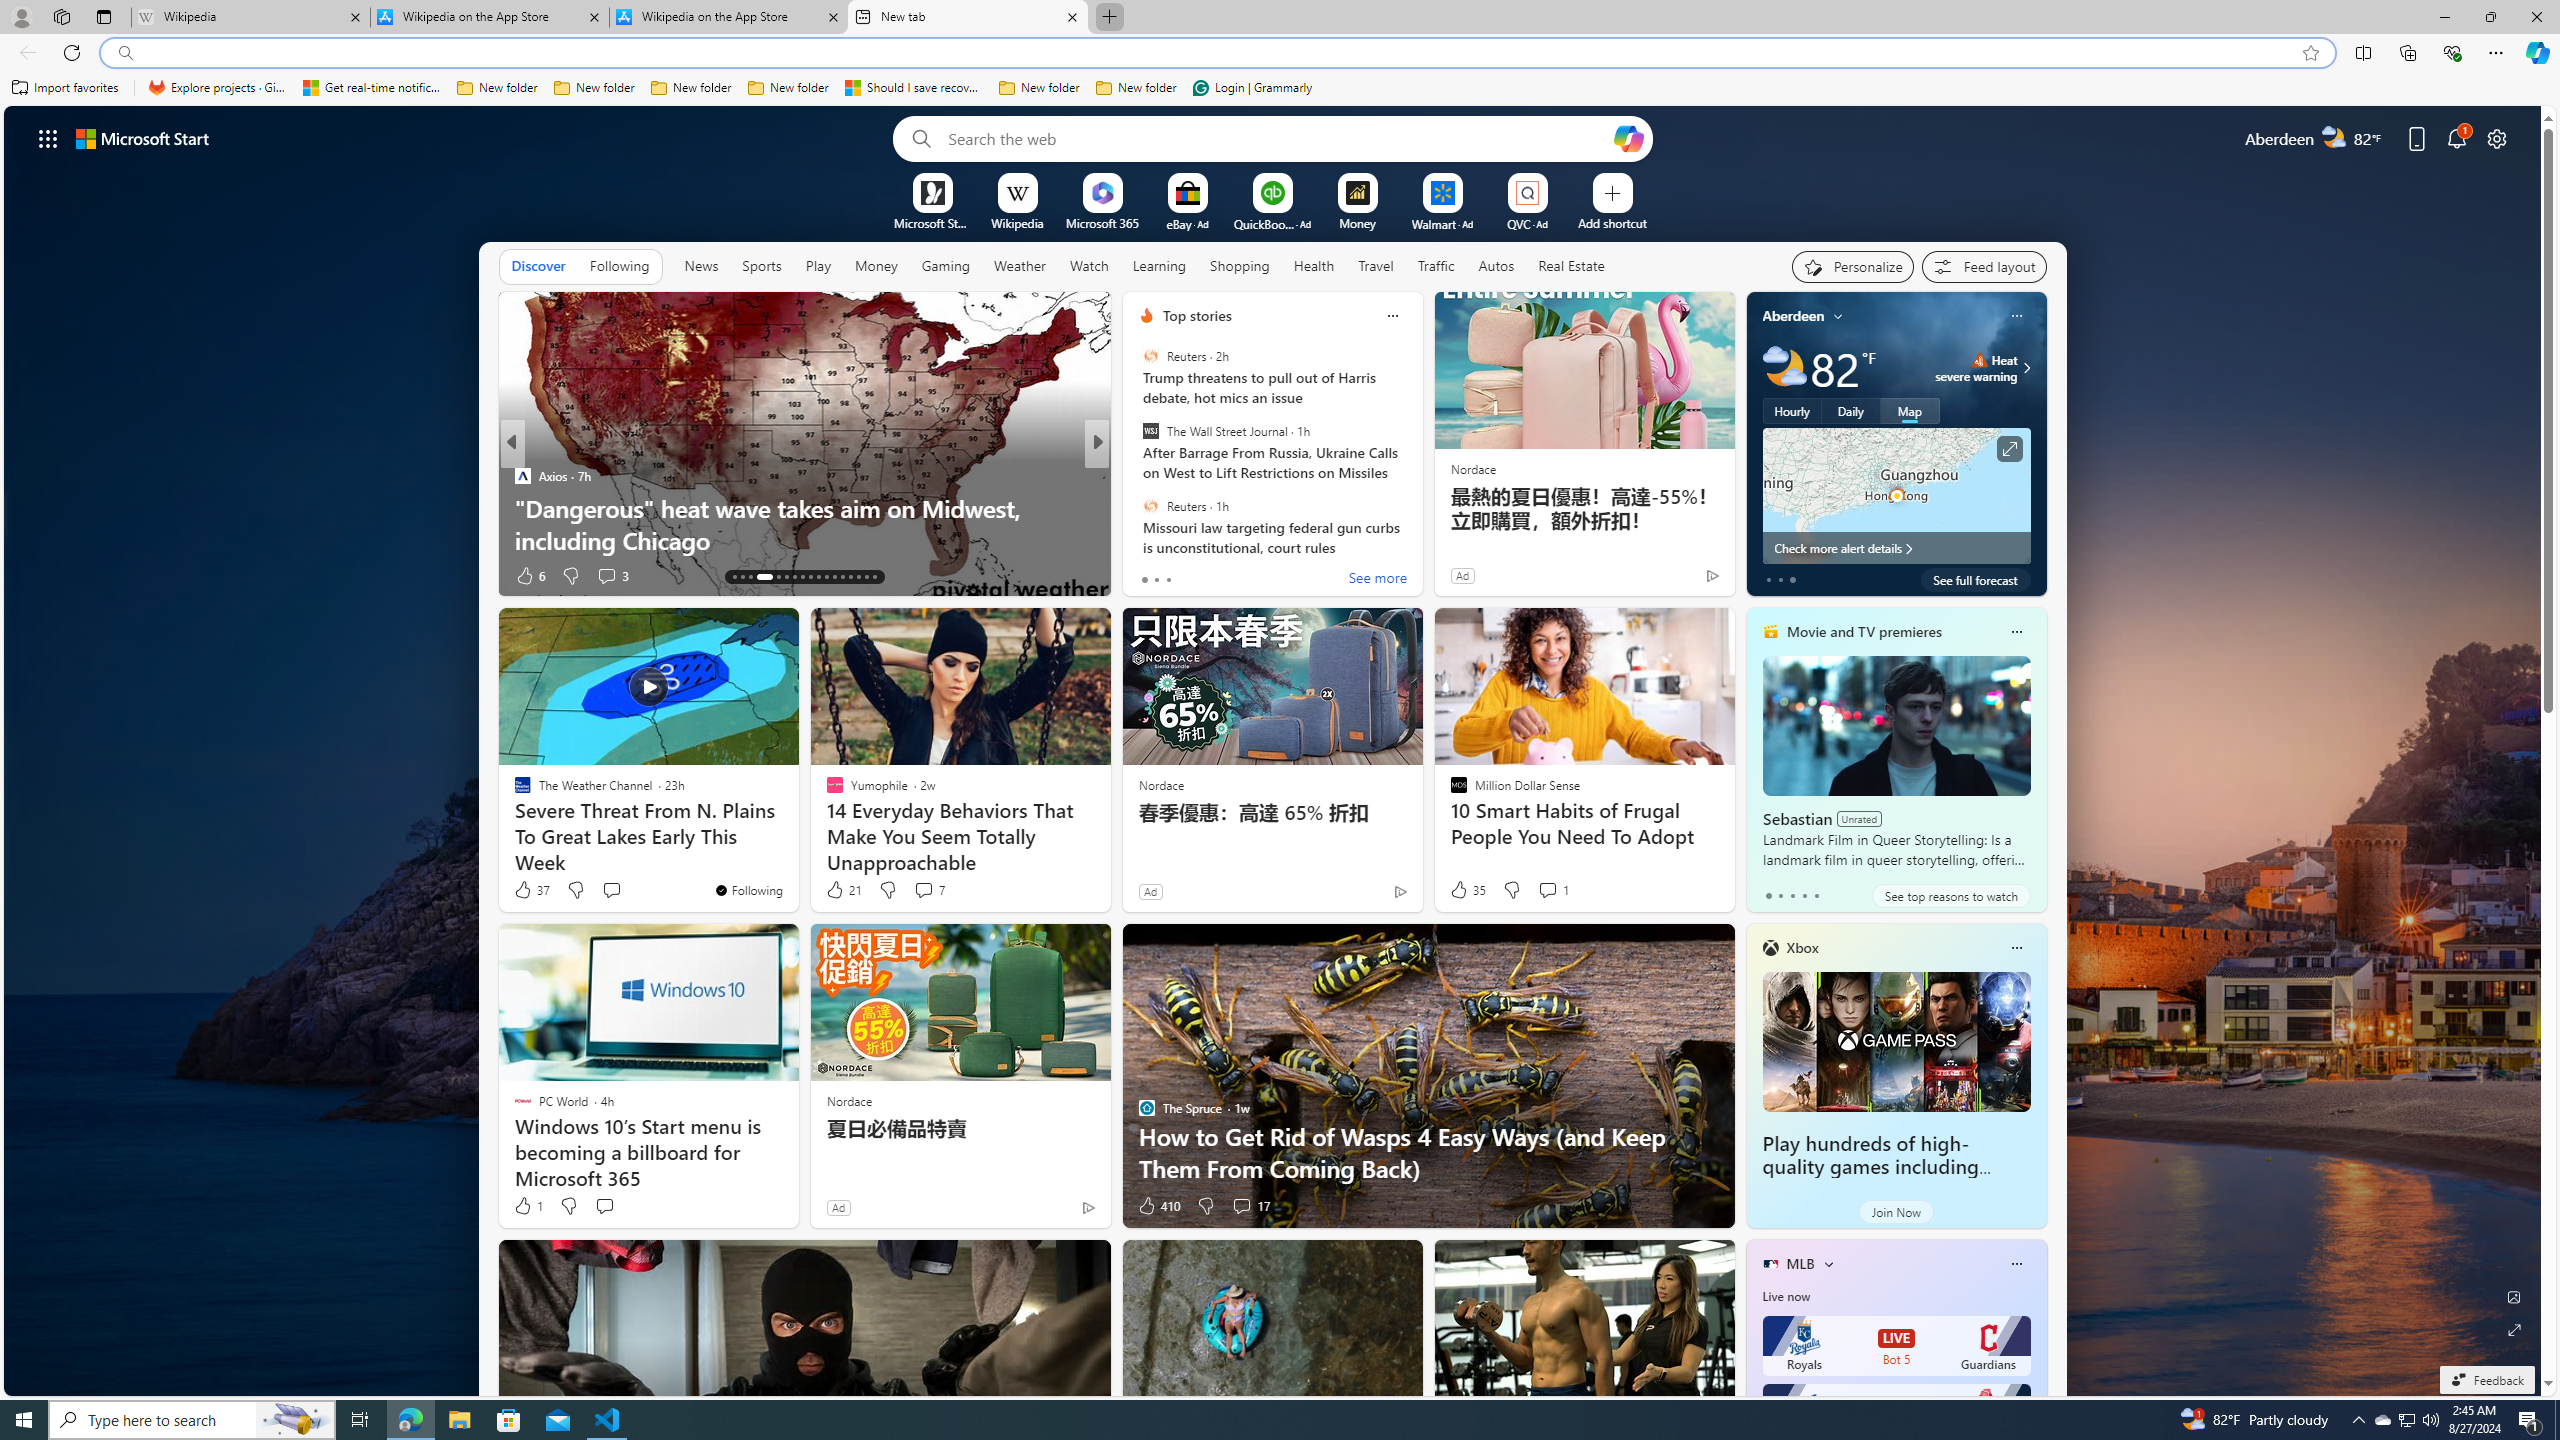 The width and height of the screenshot is (2560, 1440). I want to click on Check more alert details, so click(1896, 548).